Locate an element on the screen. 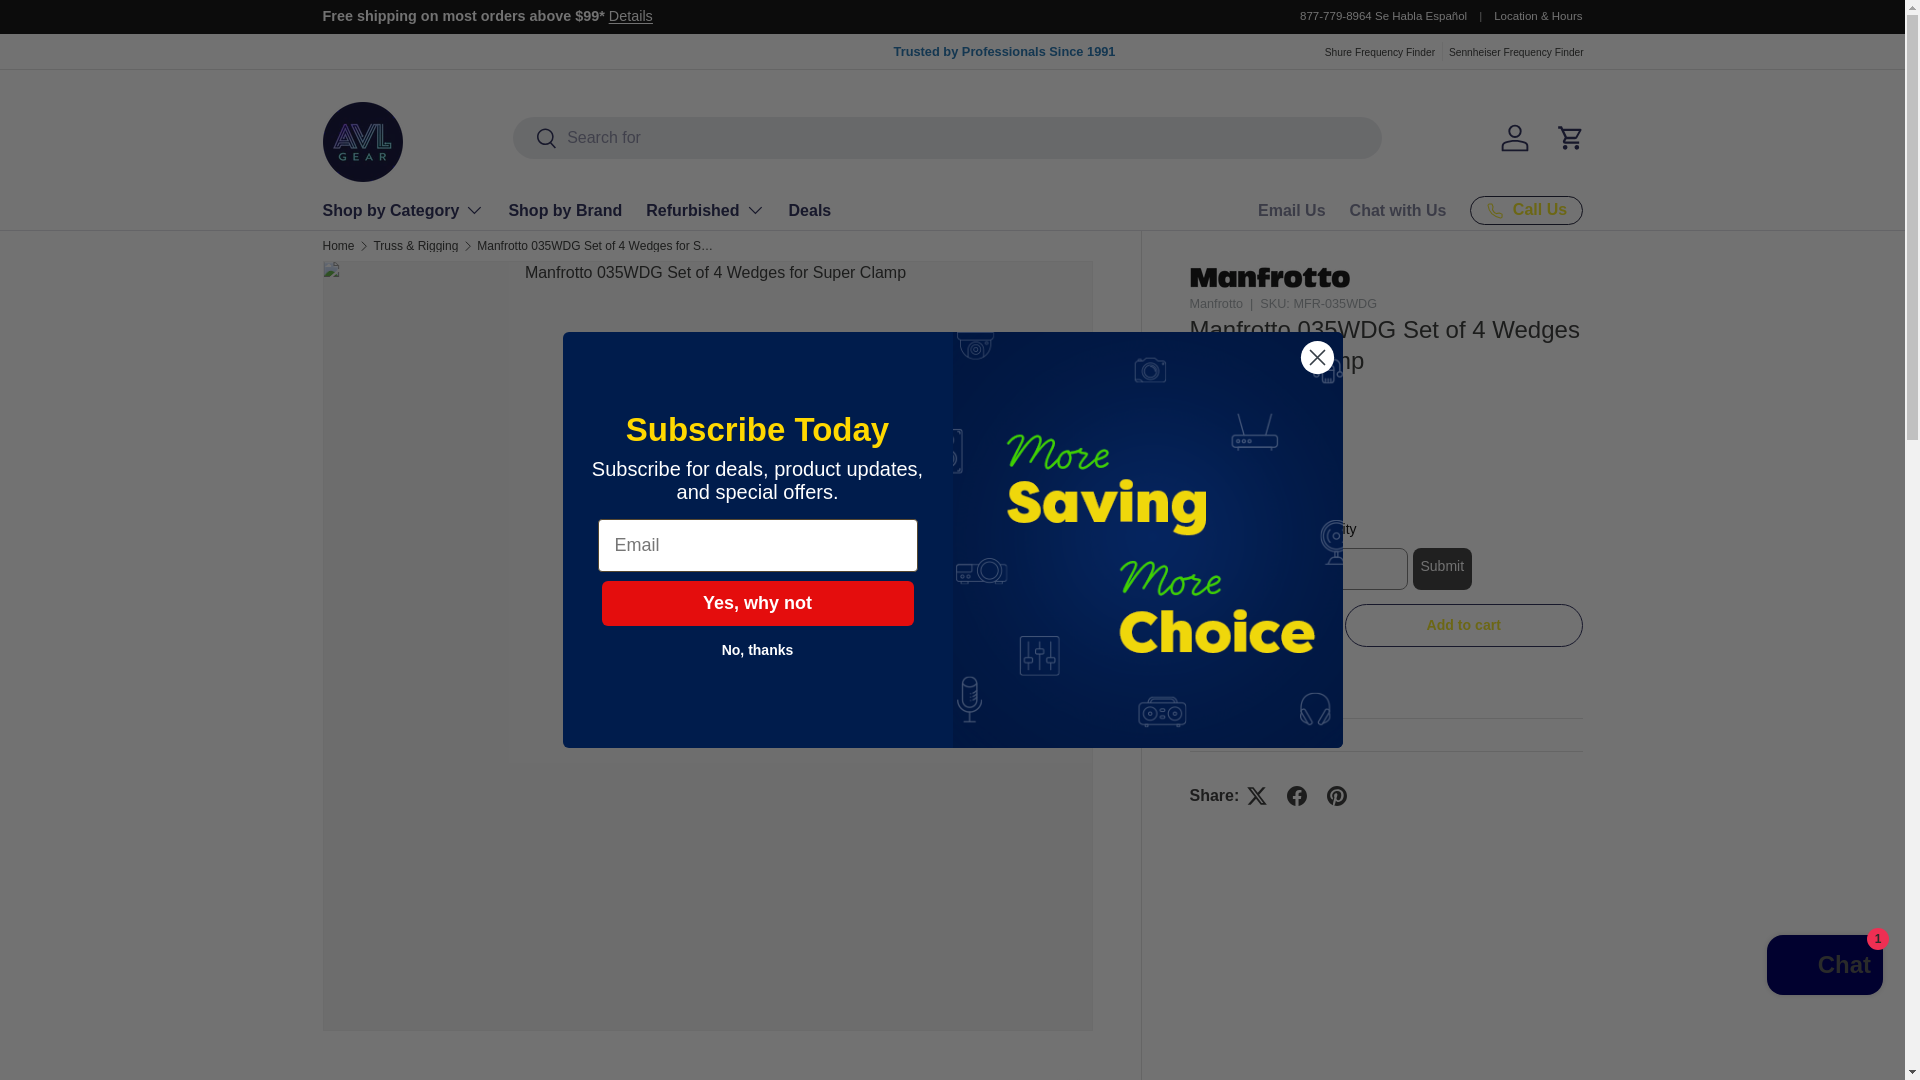  Log in is located at coordinates (1514, 137).